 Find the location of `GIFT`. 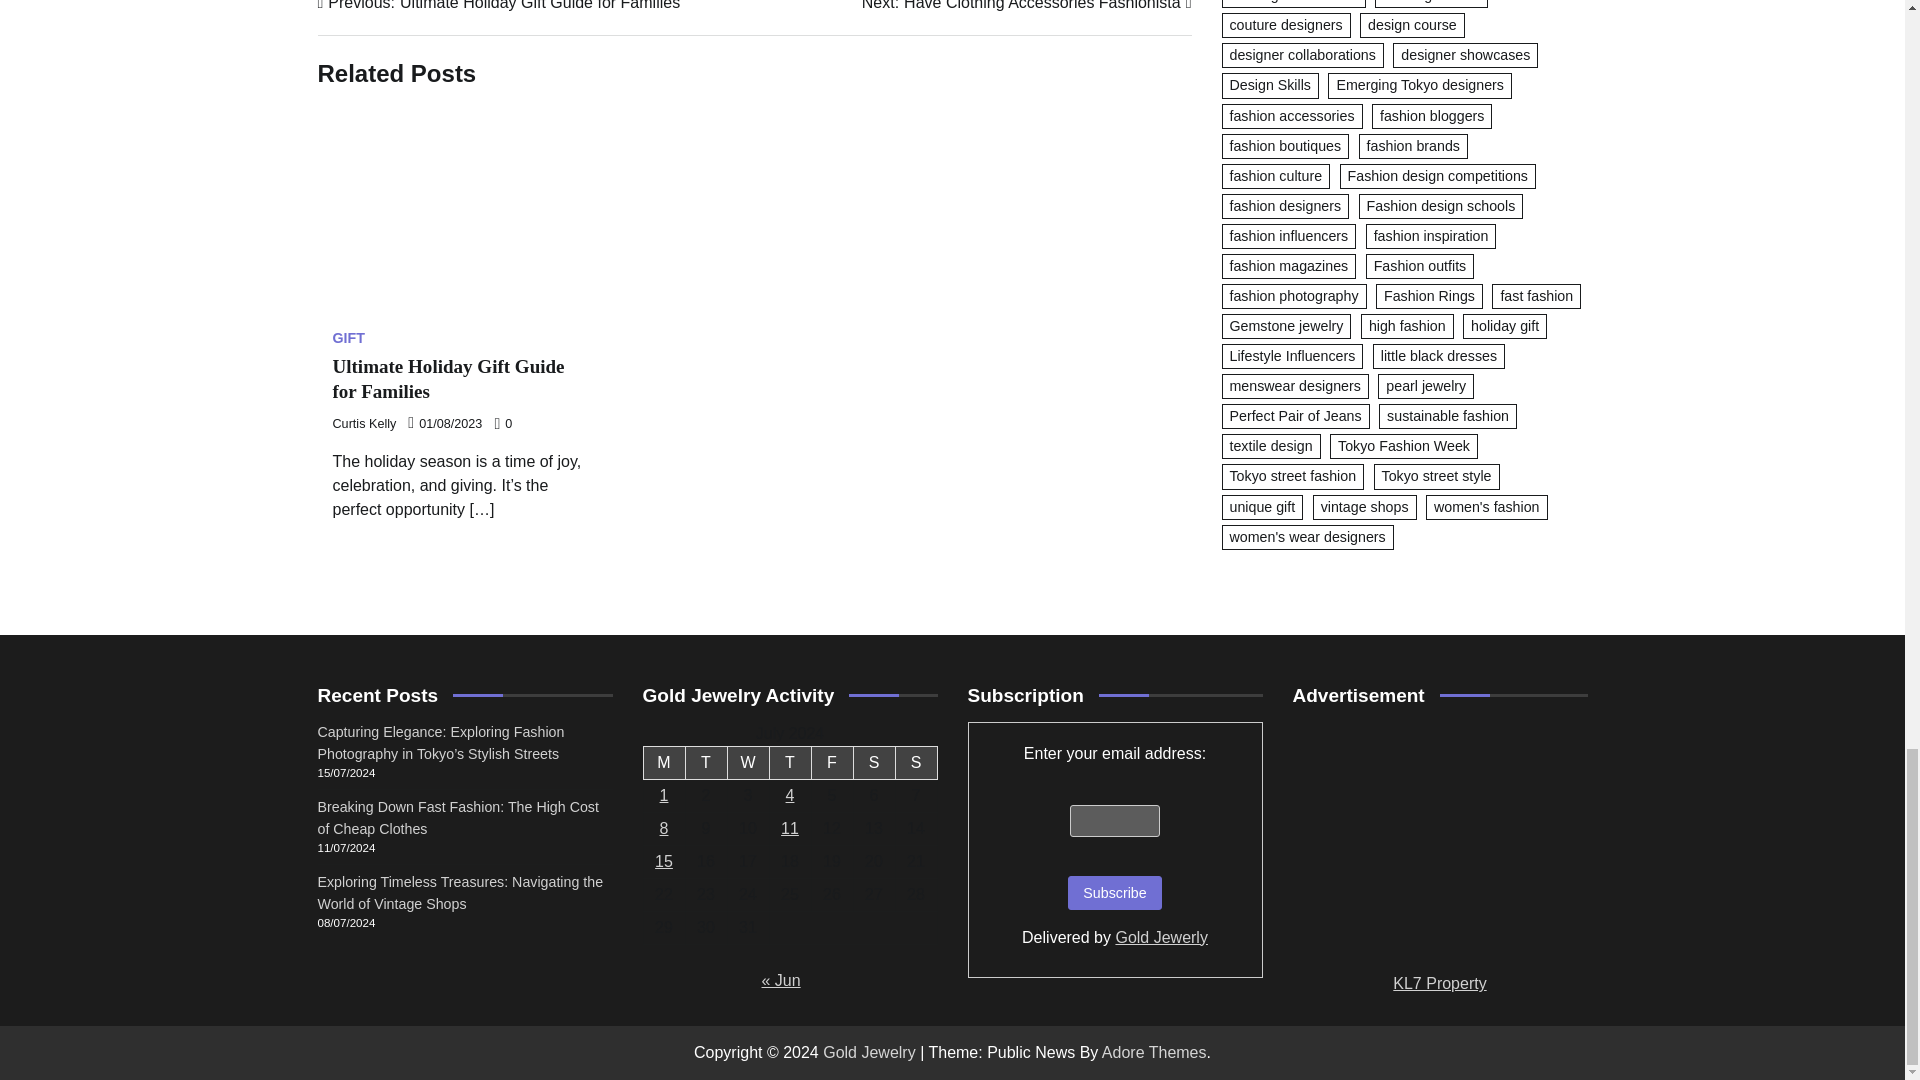

GIFT is located at coordinates (748, 763).